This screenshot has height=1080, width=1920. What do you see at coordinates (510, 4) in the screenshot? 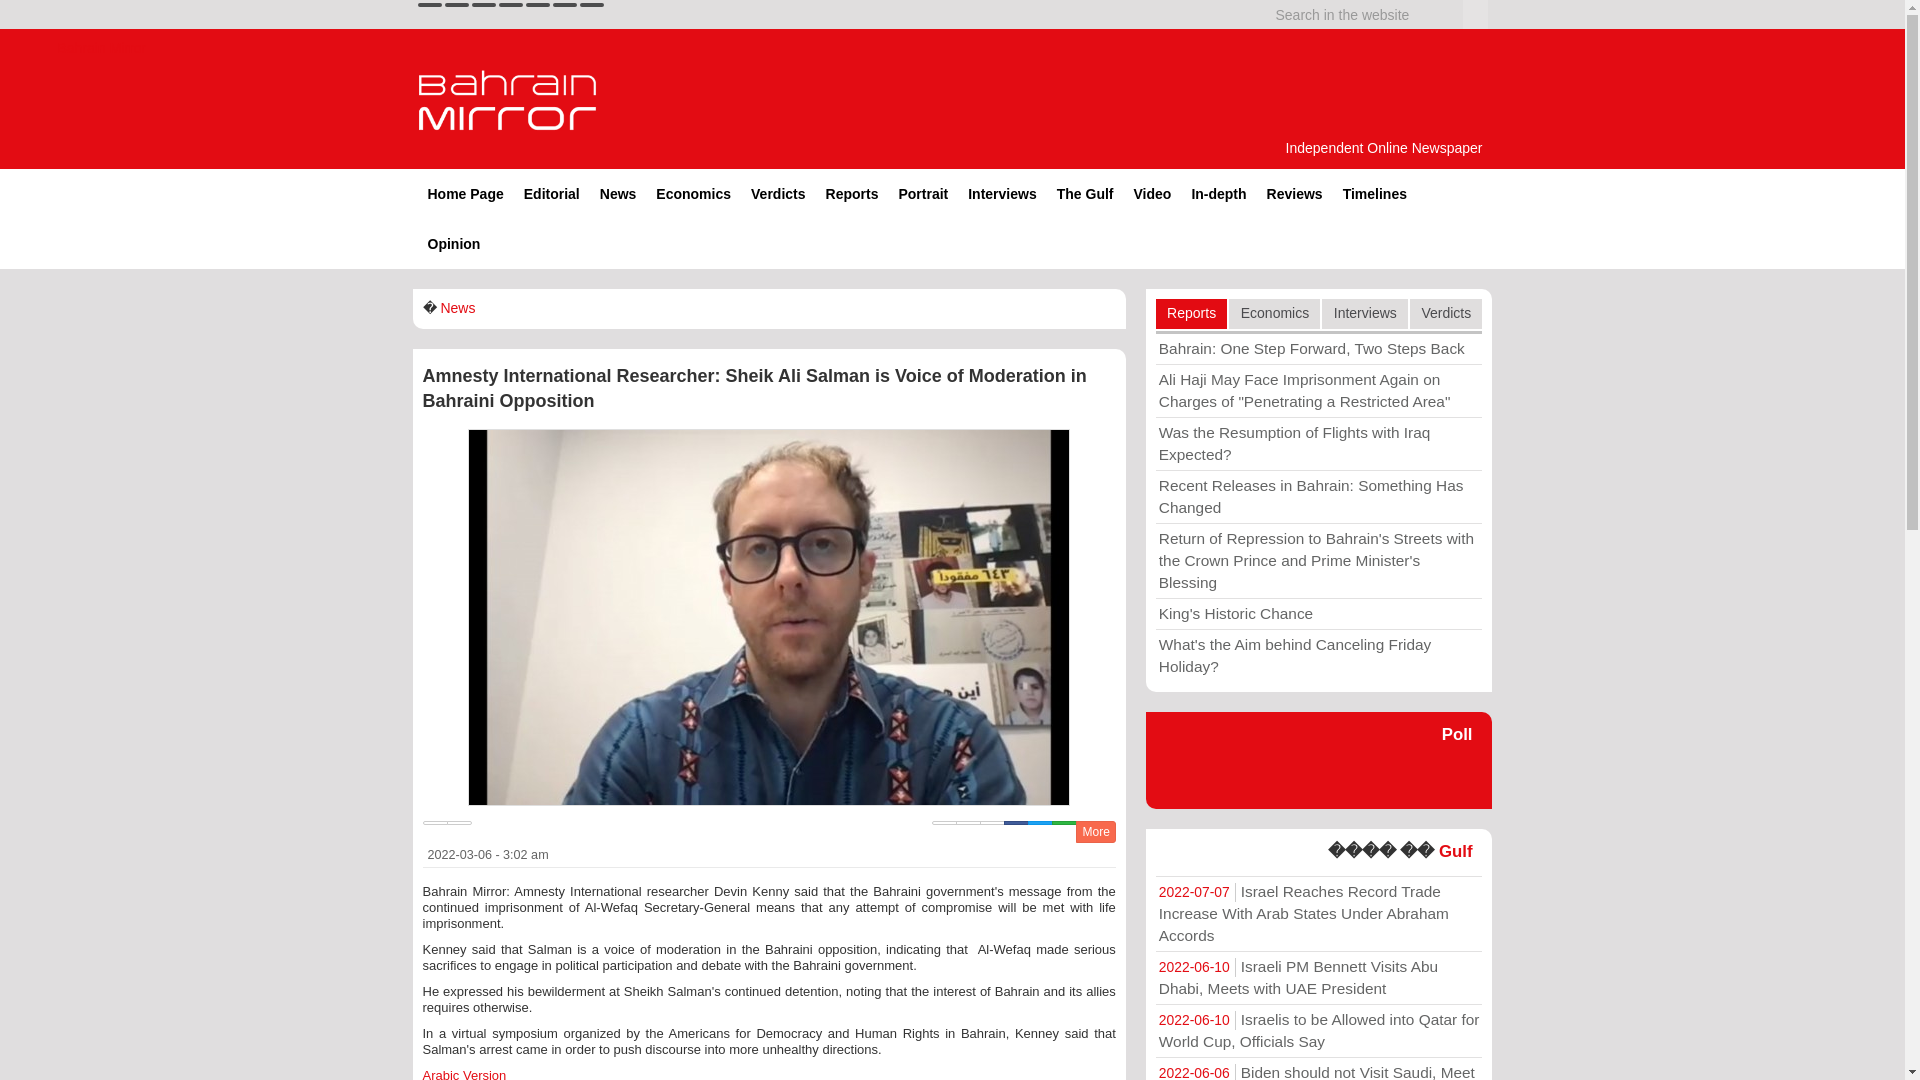
I see `instagram` at bounding box center [510, 4].